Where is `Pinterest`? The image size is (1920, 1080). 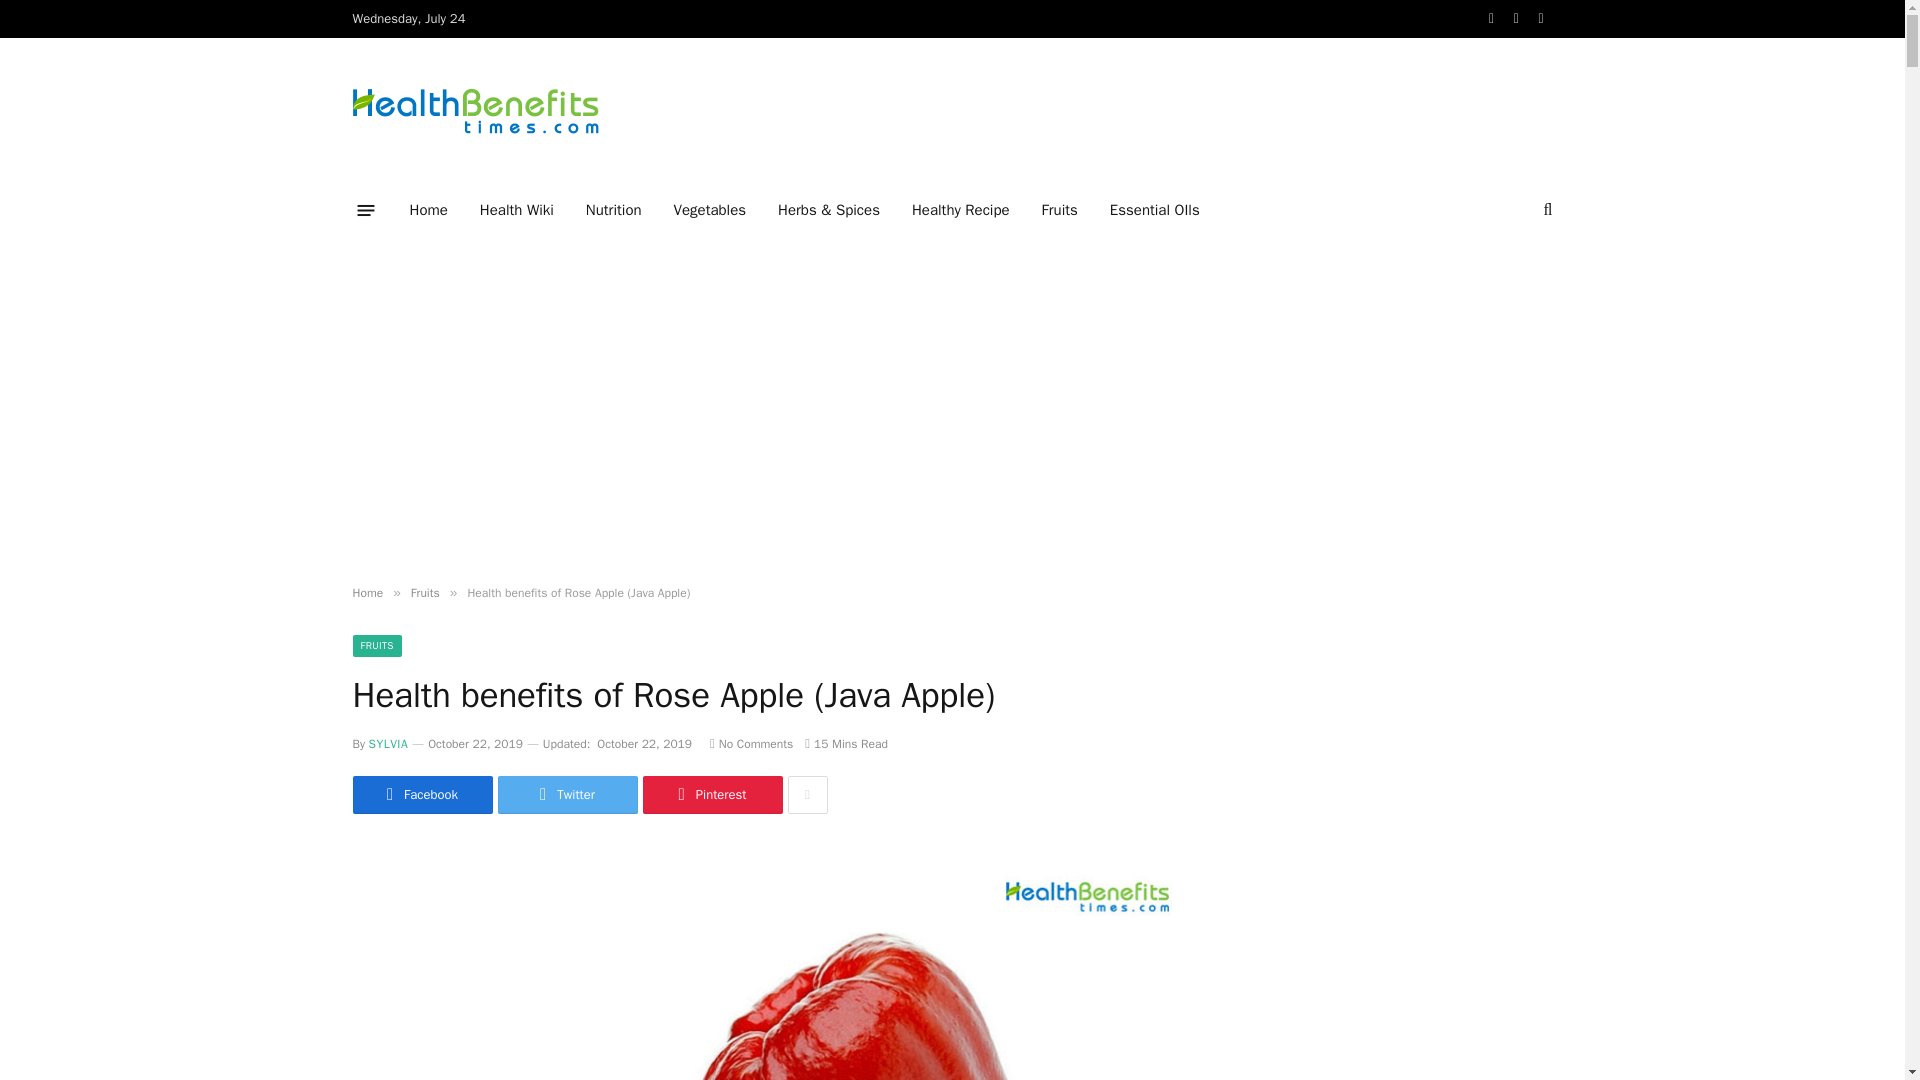 Pinterest is located at coordinates (711, 795).